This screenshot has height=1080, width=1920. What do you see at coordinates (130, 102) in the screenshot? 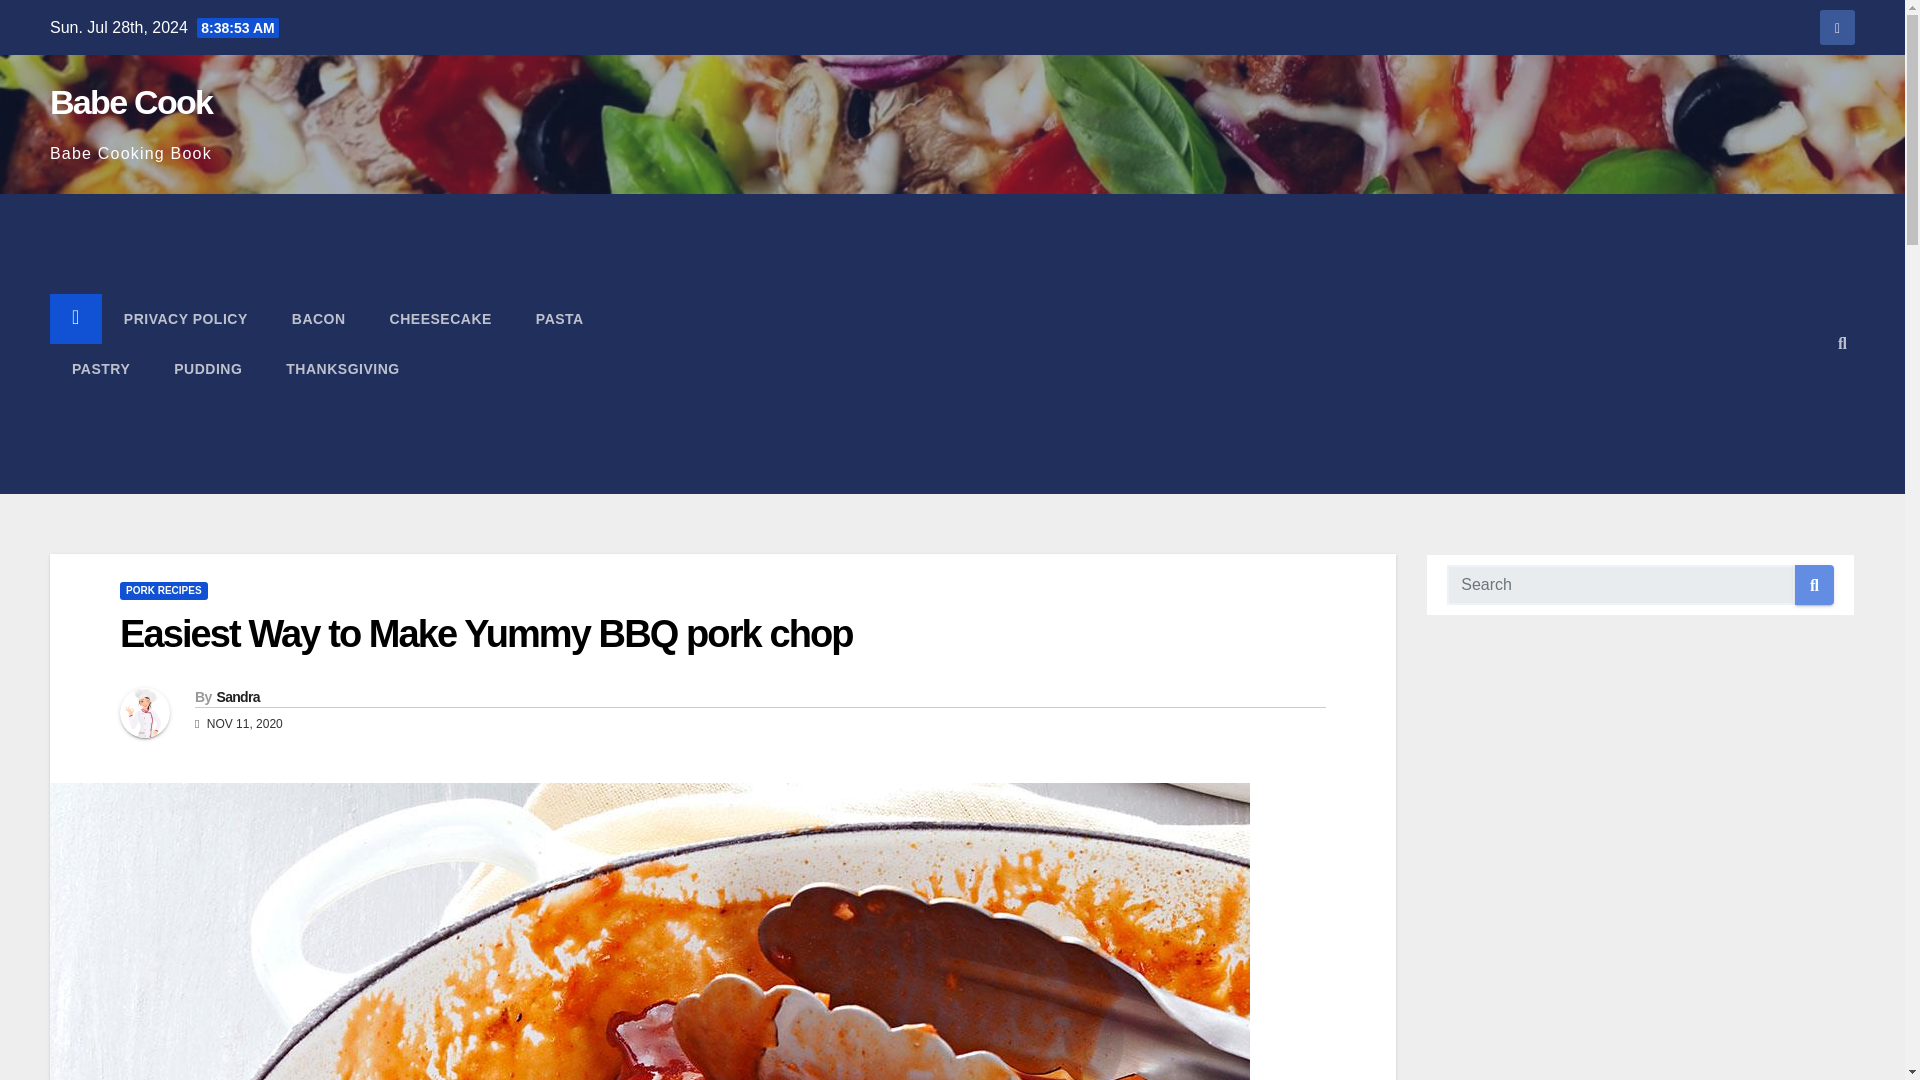
I see `Babe Cook` at bounding box center [130, 102].